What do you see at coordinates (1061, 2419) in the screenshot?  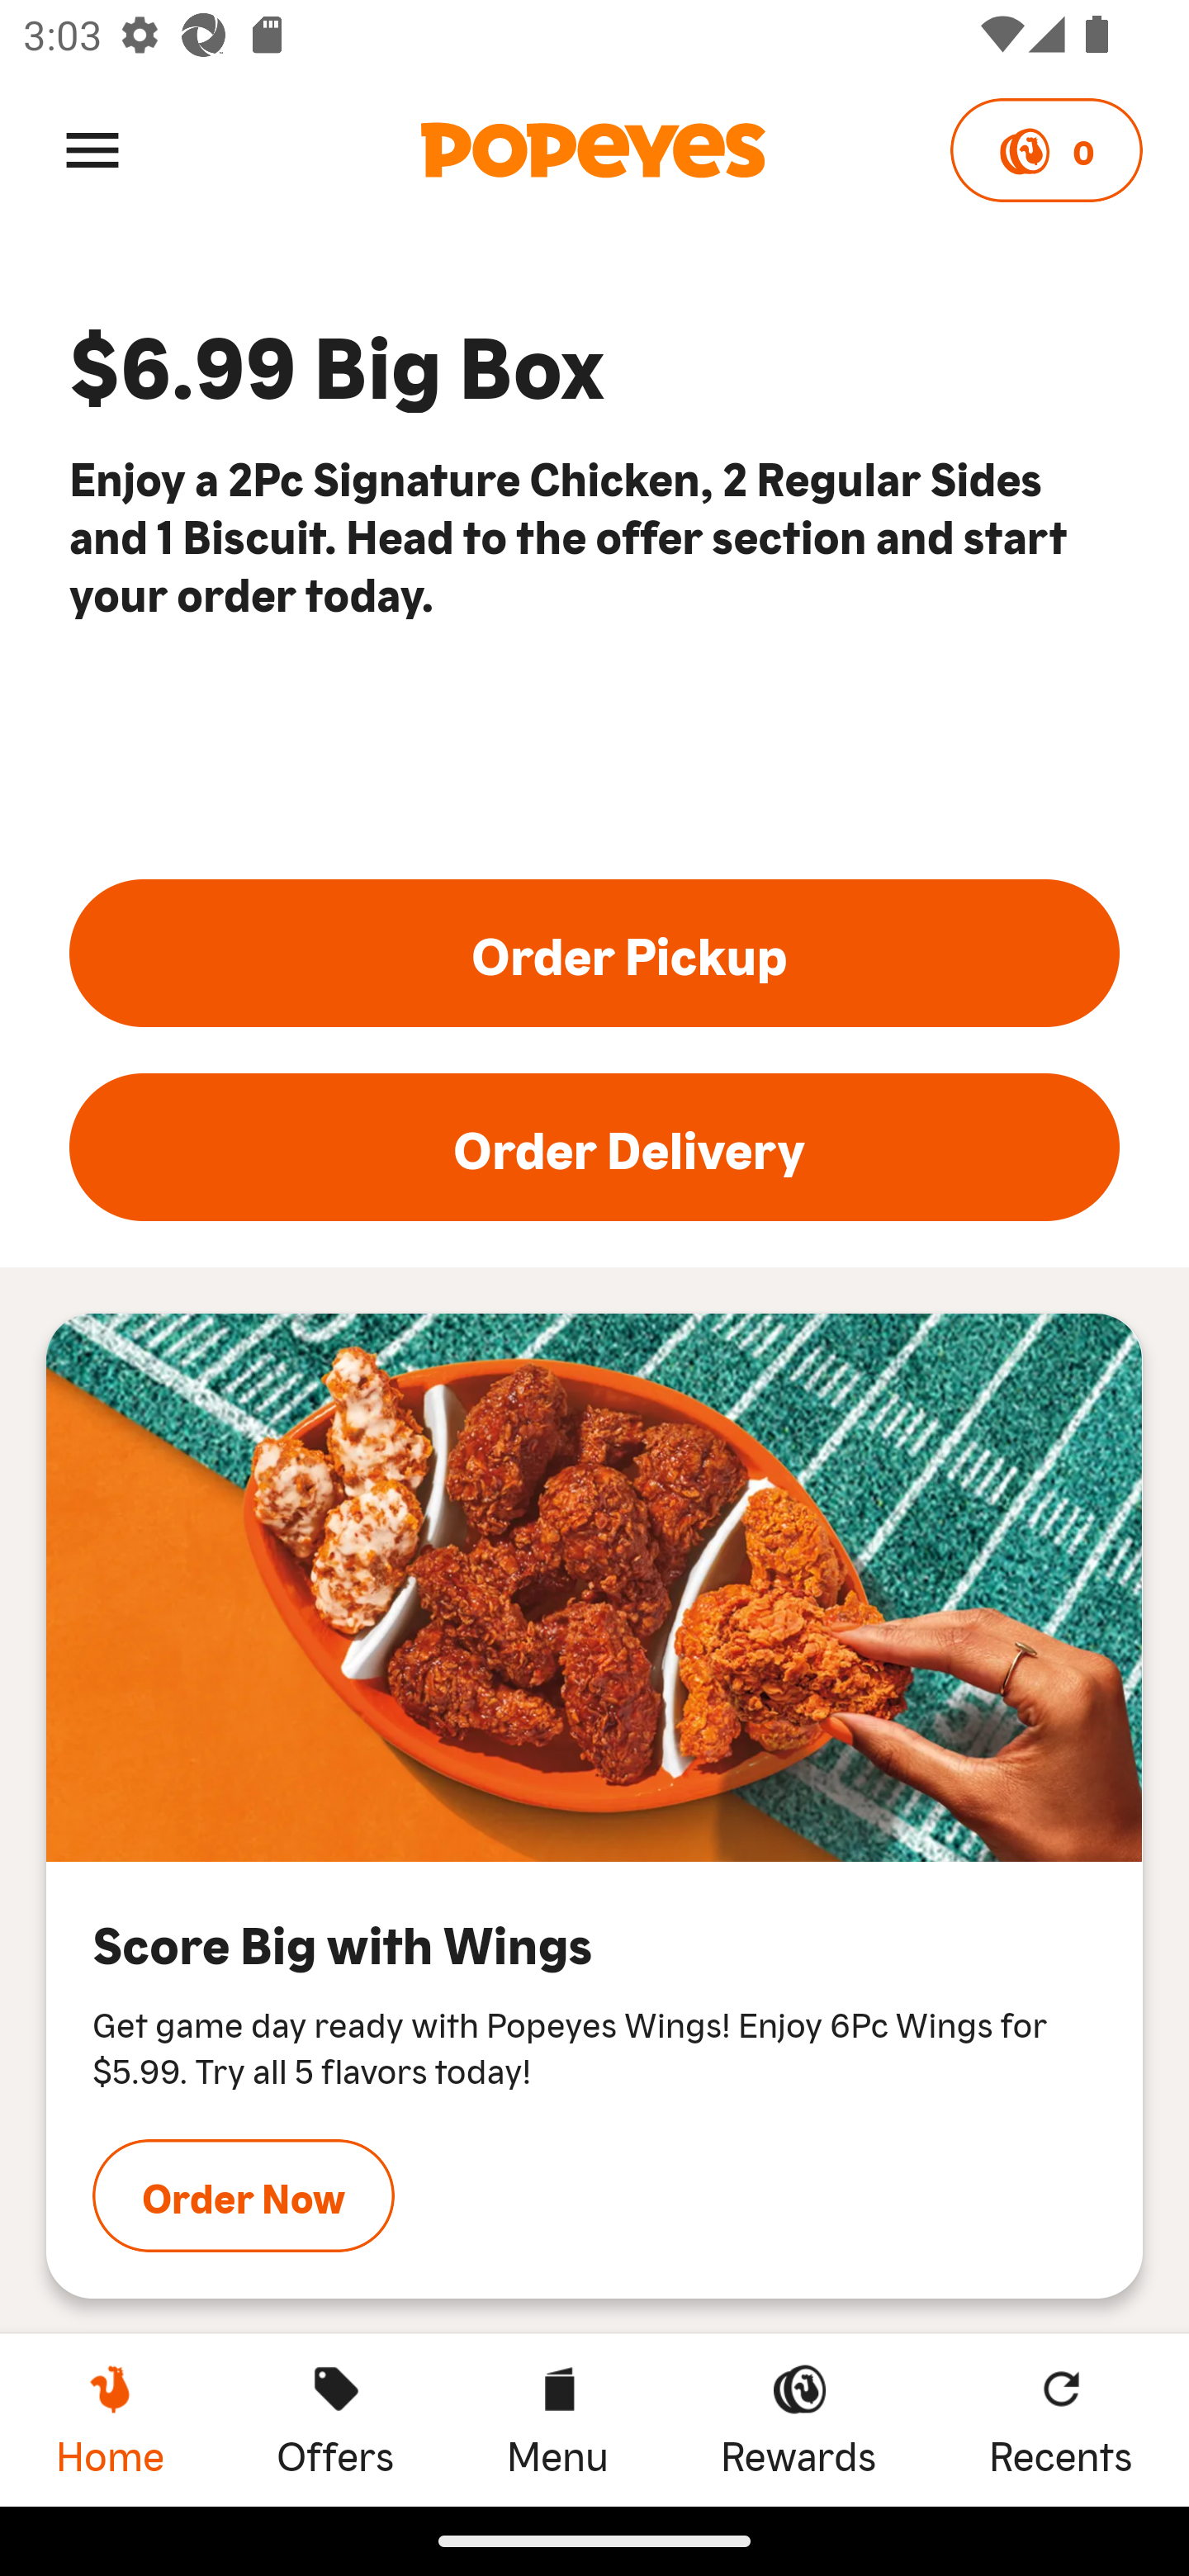 I see `Recents Recents Recents` at bounding box center [1061, 2419].